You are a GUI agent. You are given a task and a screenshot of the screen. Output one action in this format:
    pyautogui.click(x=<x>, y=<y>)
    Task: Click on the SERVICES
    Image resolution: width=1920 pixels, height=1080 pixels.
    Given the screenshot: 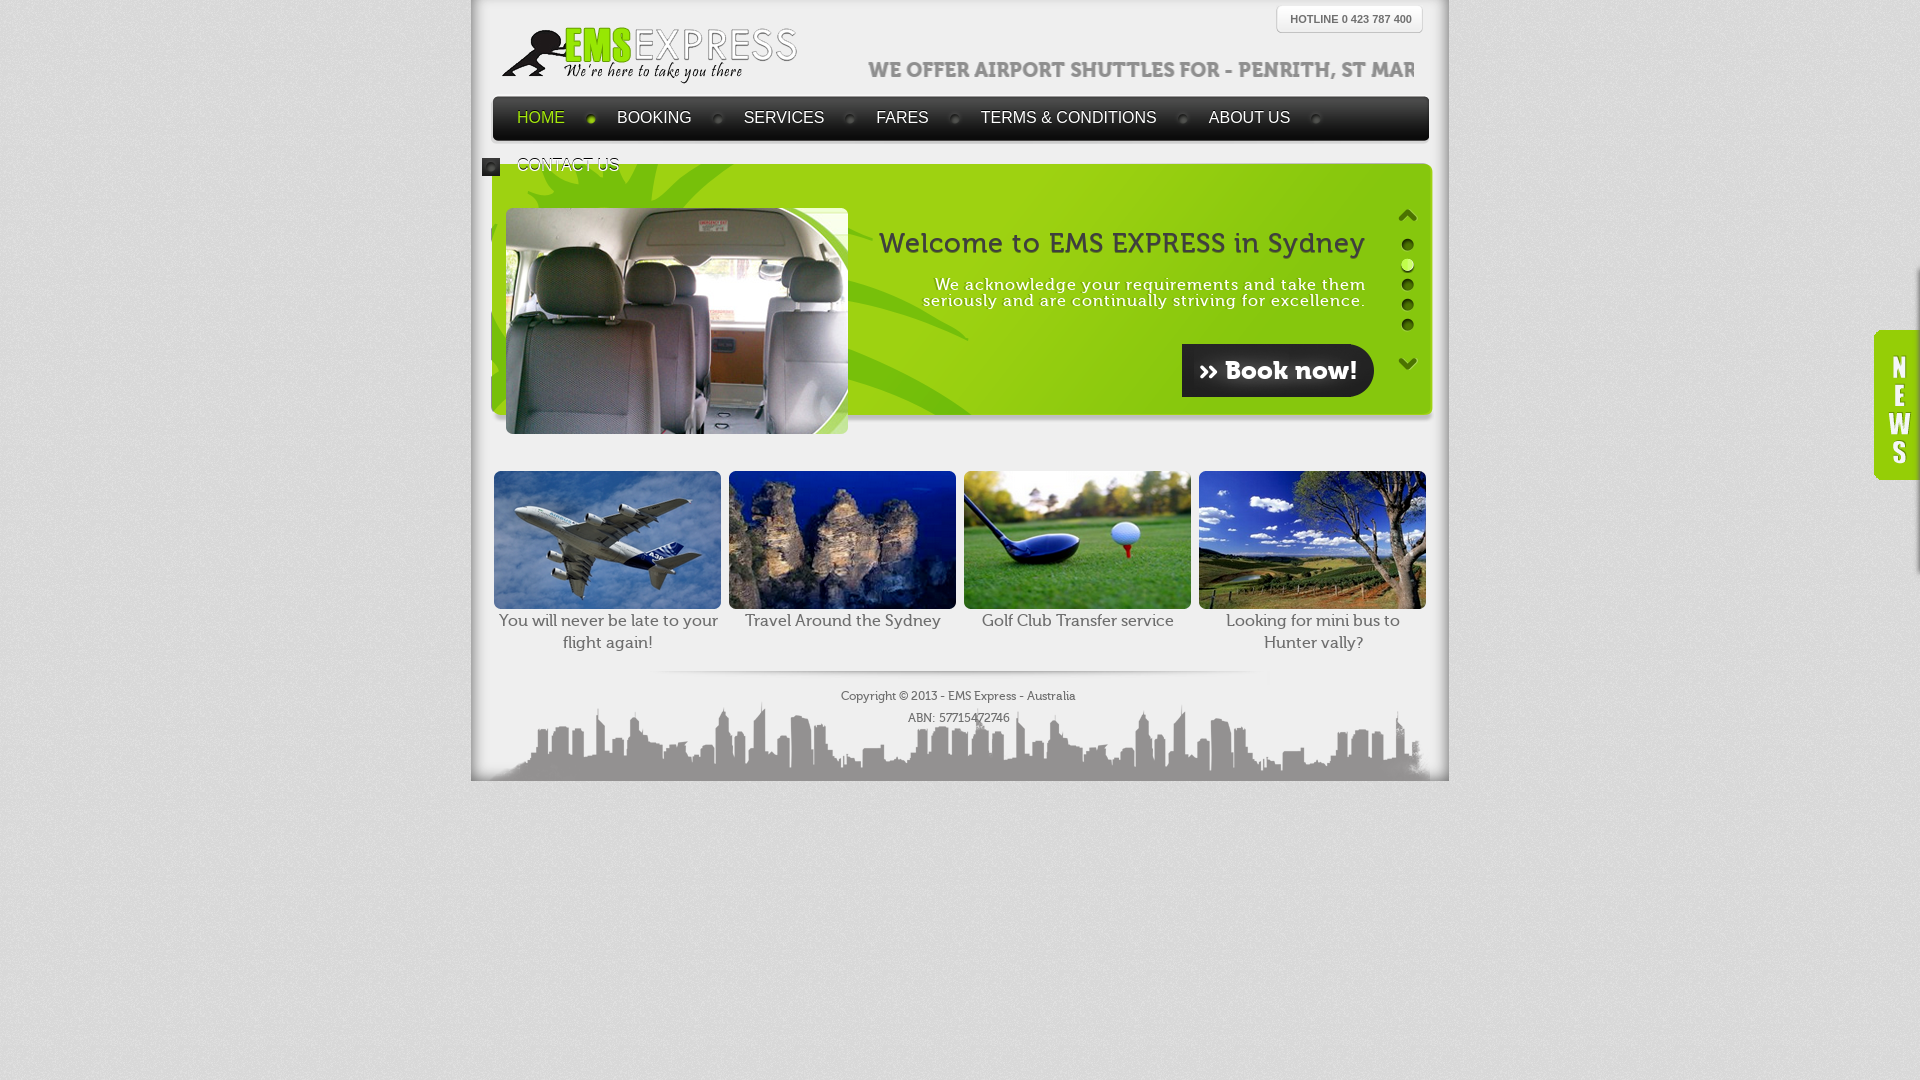 What is the action you would take?
    pyautogui.click(x=790, y=118)
    